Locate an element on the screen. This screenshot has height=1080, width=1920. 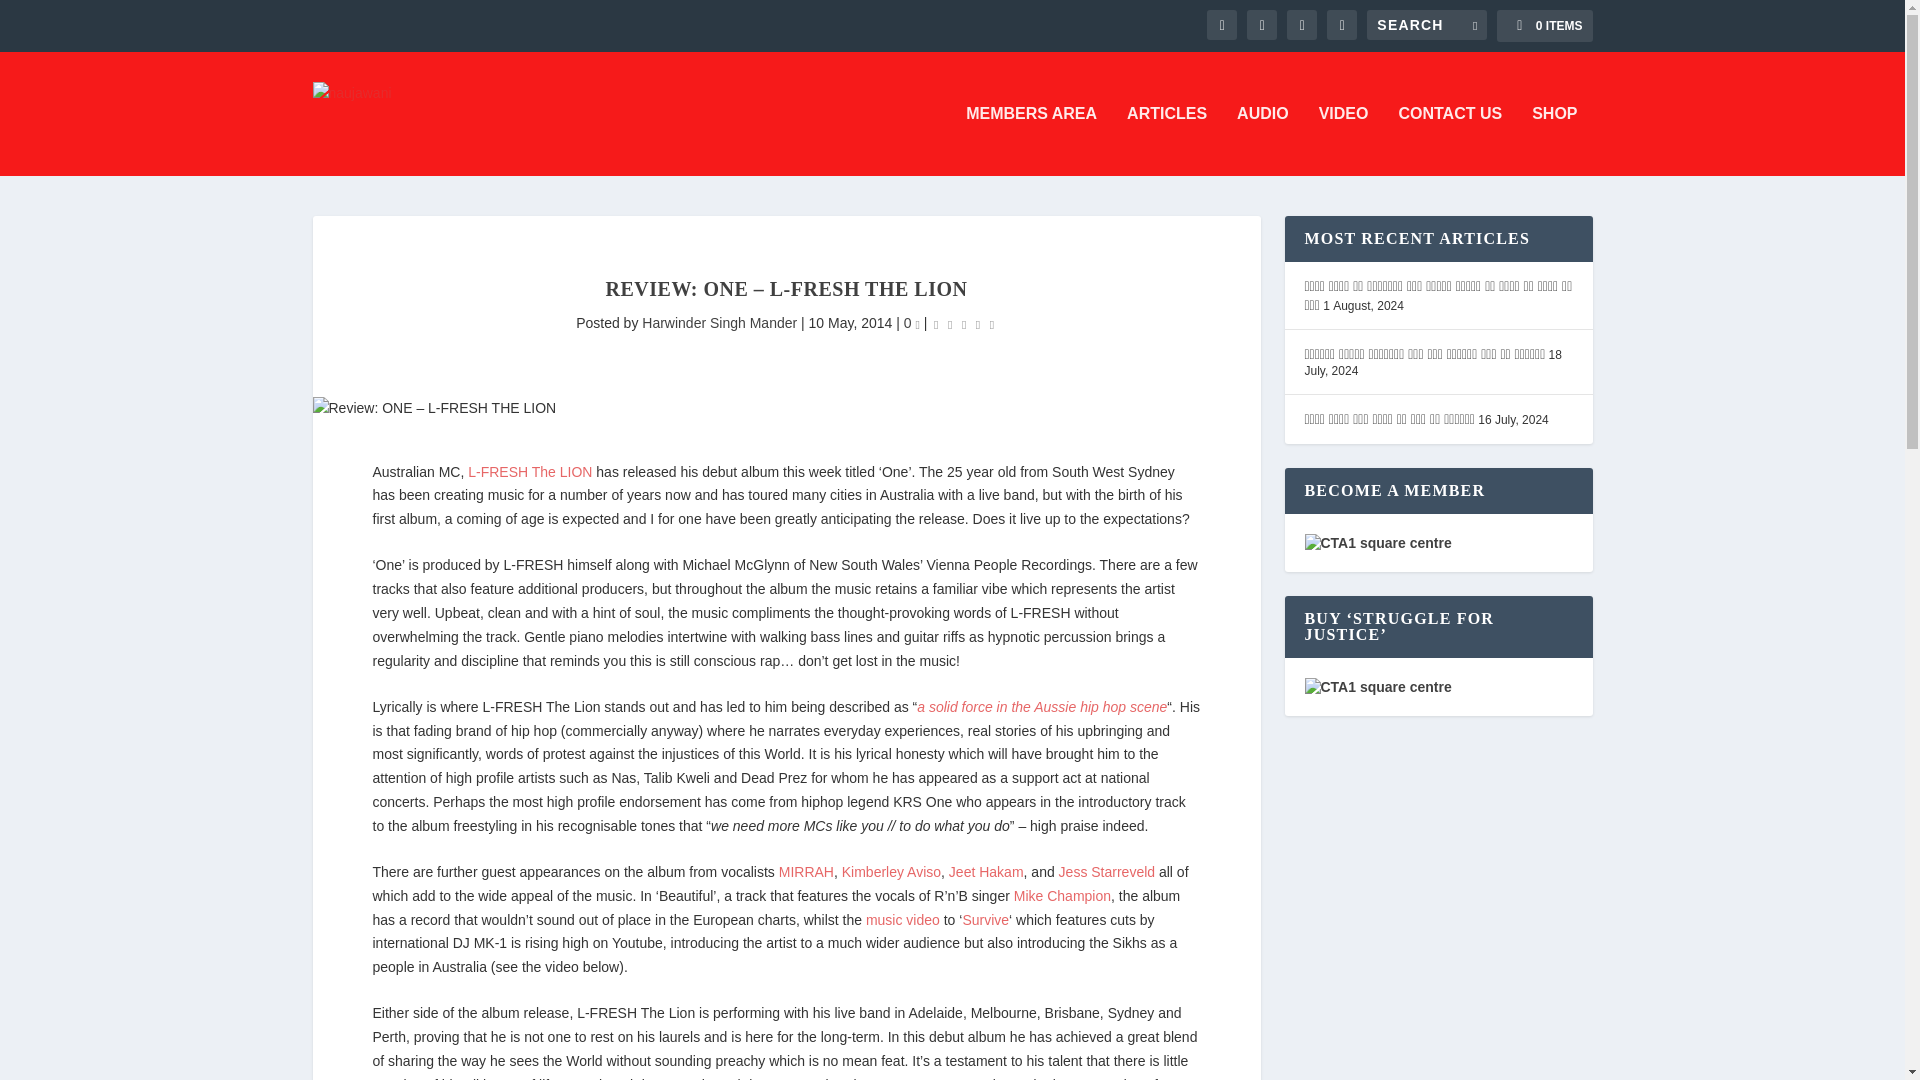
L-FRESH The LION is located at coordinates (530, 472).